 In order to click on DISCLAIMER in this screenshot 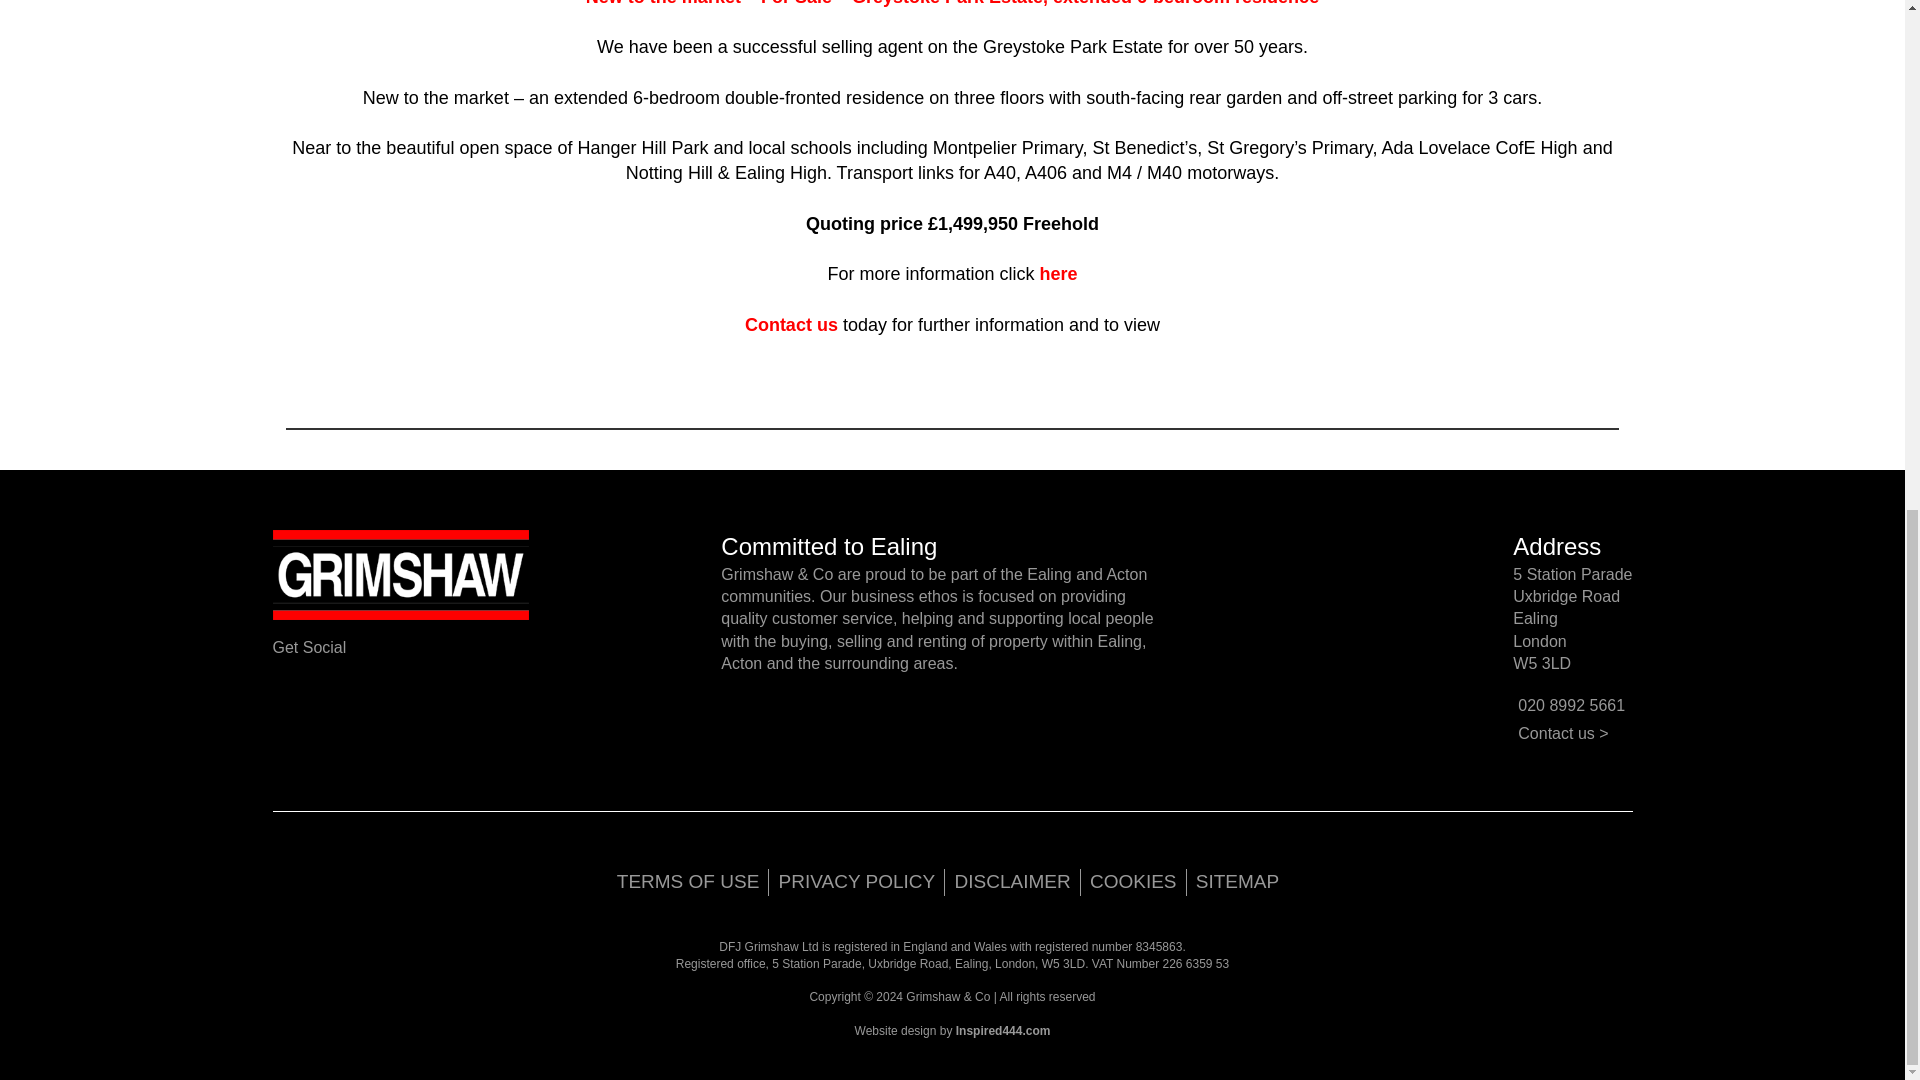, I will do `click(1012, 881)`.